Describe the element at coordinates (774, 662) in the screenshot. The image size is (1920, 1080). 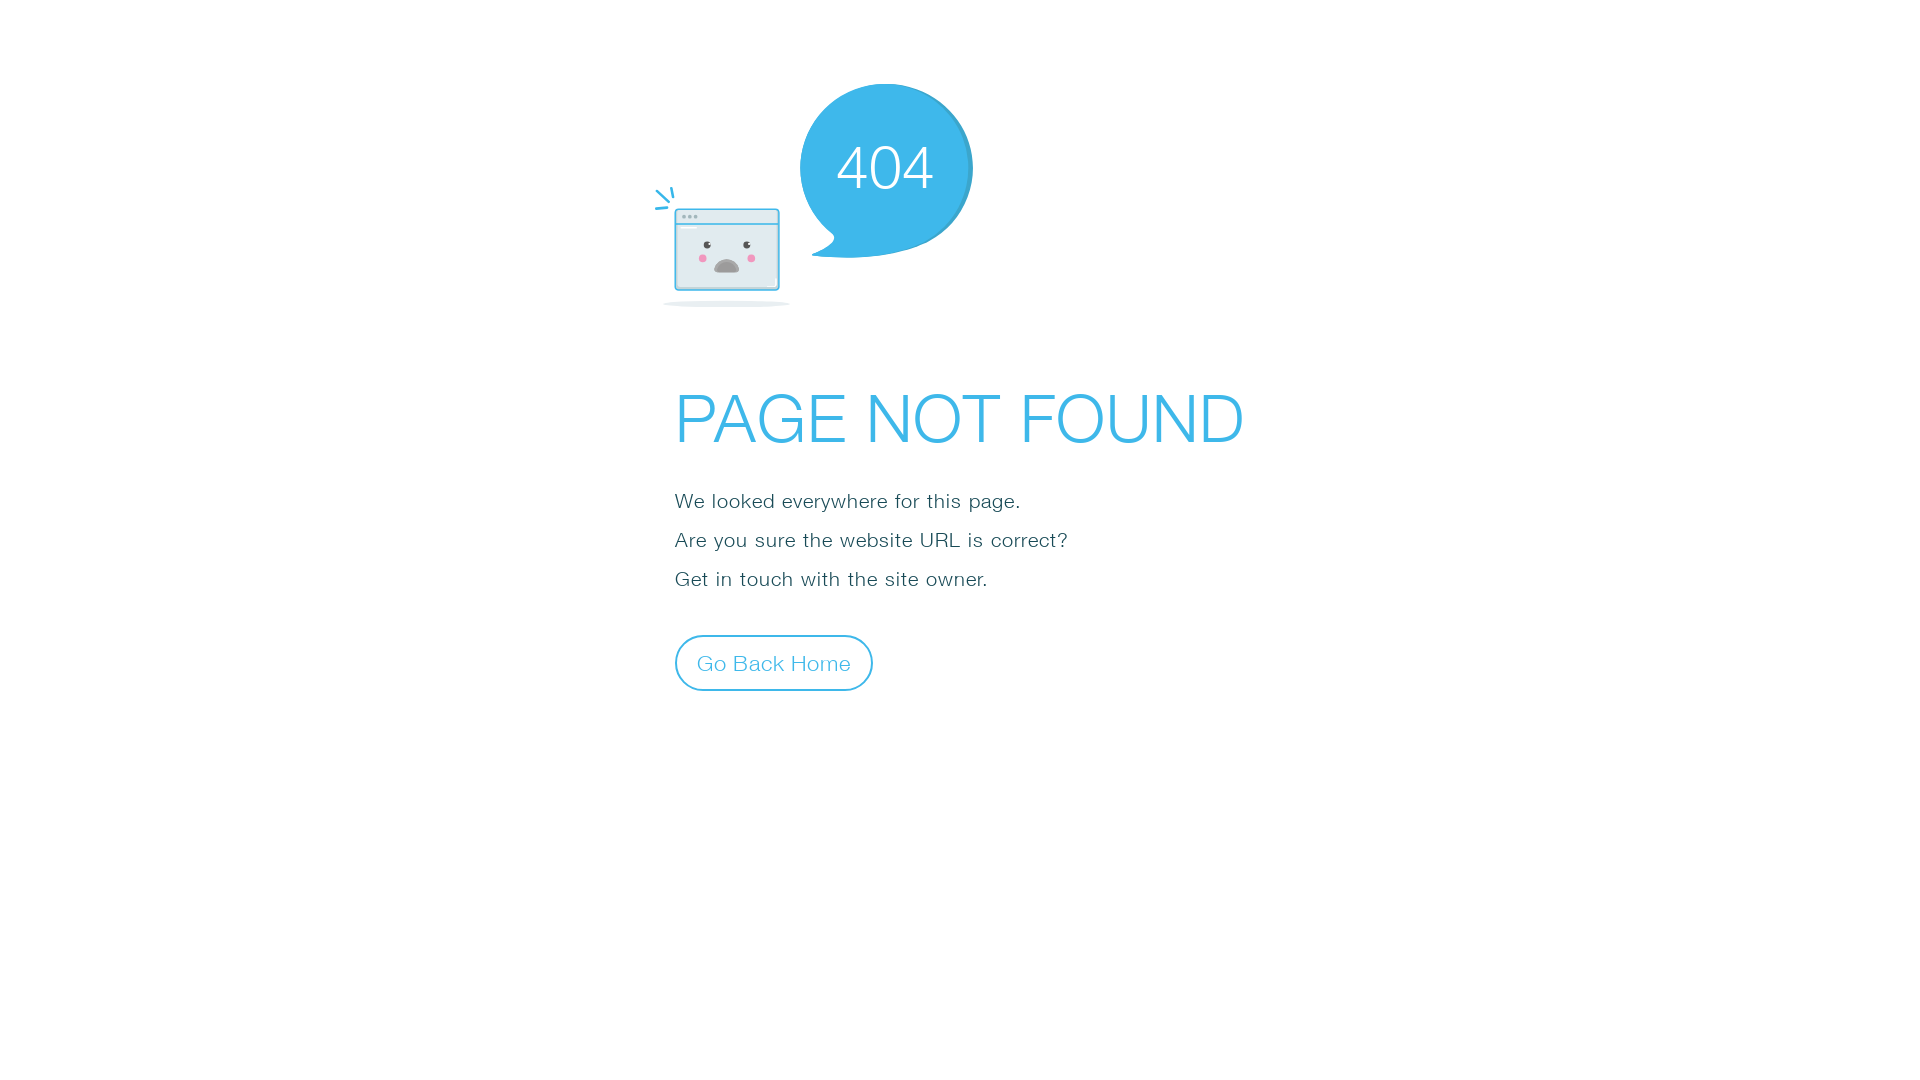
I see `Go Back Home` at that location.